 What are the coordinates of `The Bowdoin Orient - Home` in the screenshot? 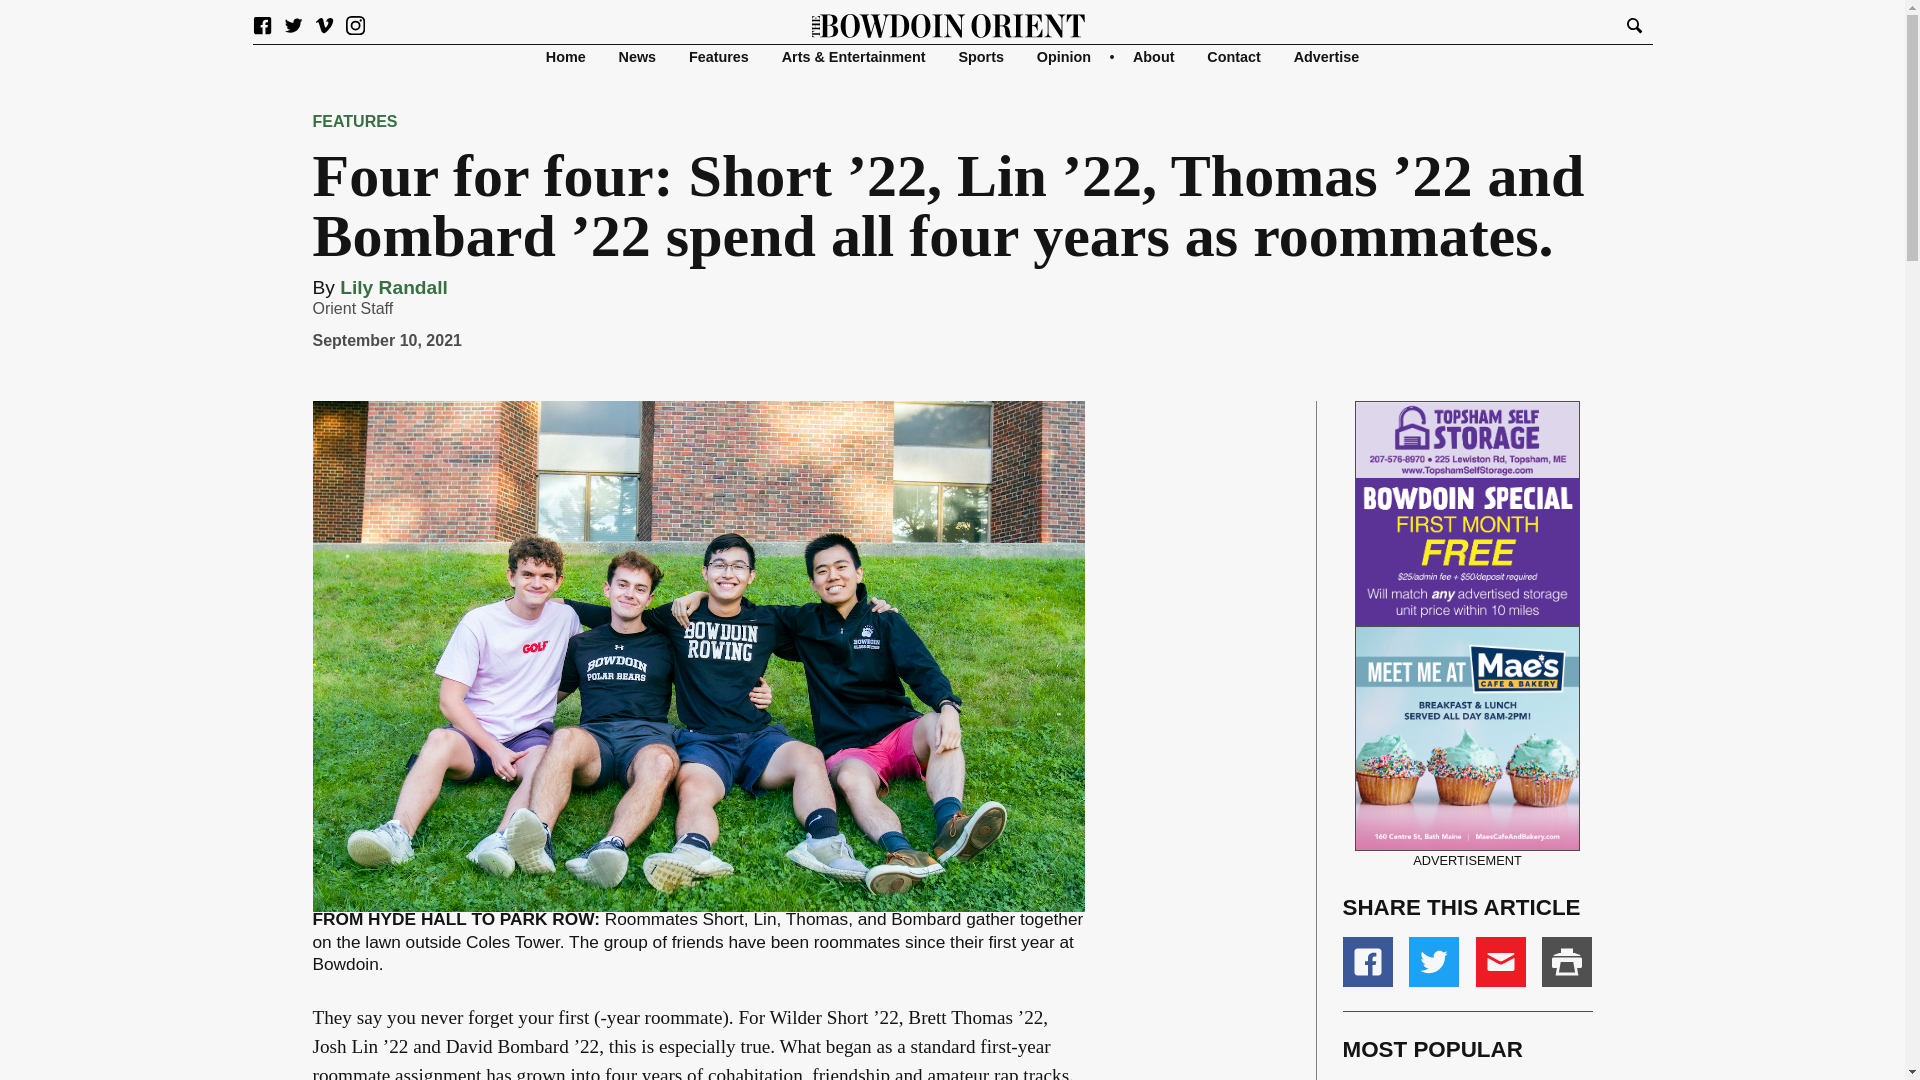 It's located at (949, 24).